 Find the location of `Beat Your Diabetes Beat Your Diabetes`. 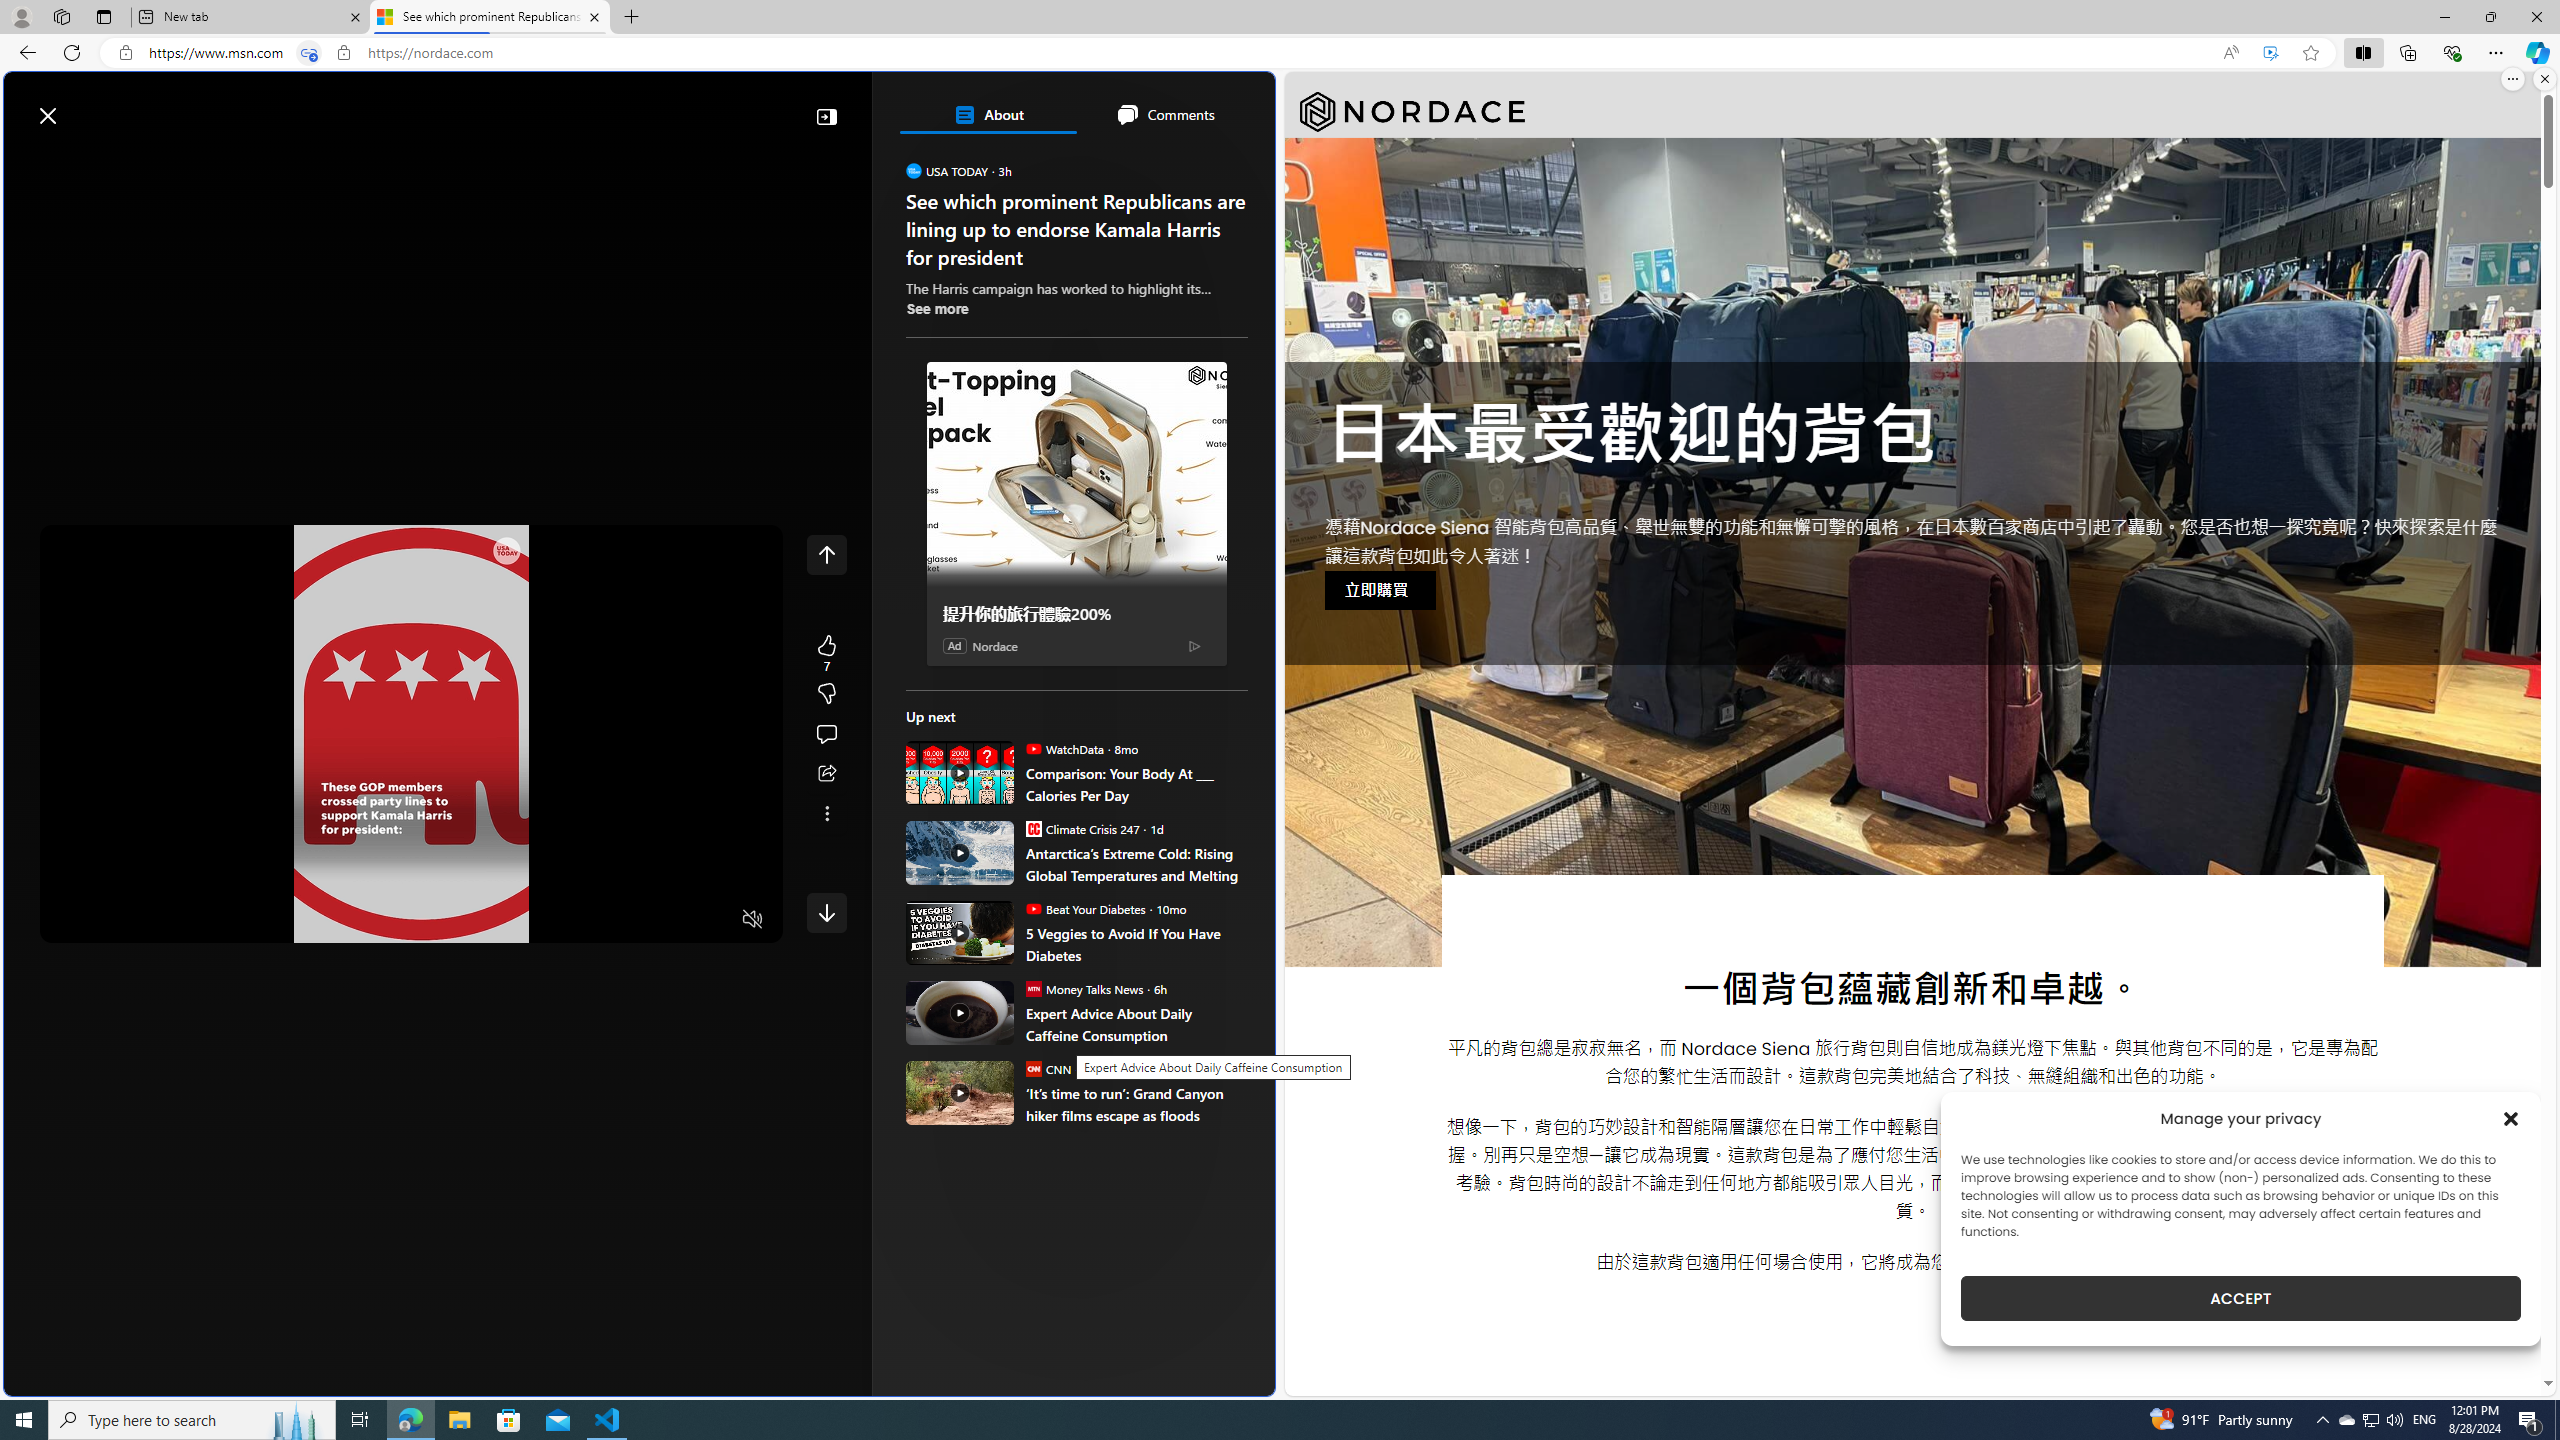

Beat Your Diabetes Beat Your Diabetes is located at coordinates (1085, 908).